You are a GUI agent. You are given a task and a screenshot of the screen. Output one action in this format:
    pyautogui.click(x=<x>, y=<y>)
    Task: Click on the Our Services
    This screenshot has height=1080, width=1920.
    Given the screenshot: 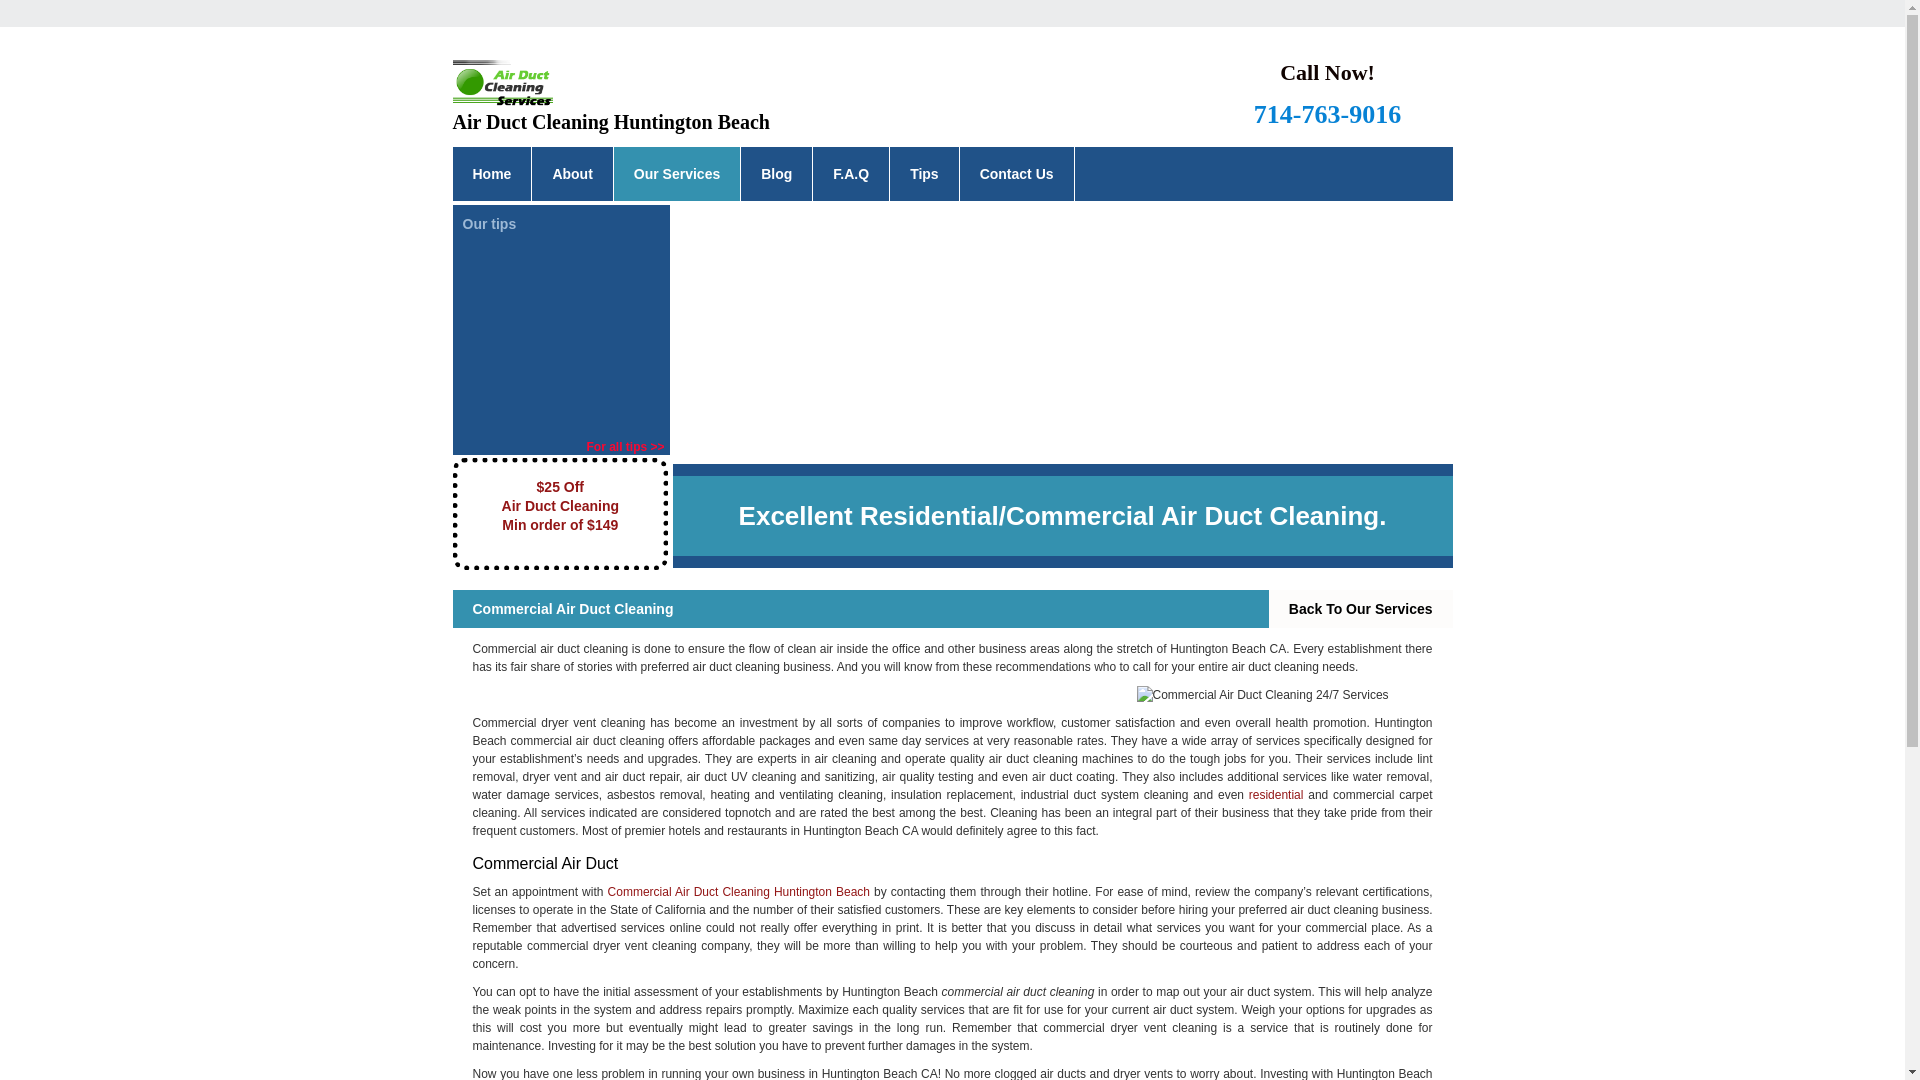 What is the action you would take?
    pyautogui.click(x=676, y=173)
    